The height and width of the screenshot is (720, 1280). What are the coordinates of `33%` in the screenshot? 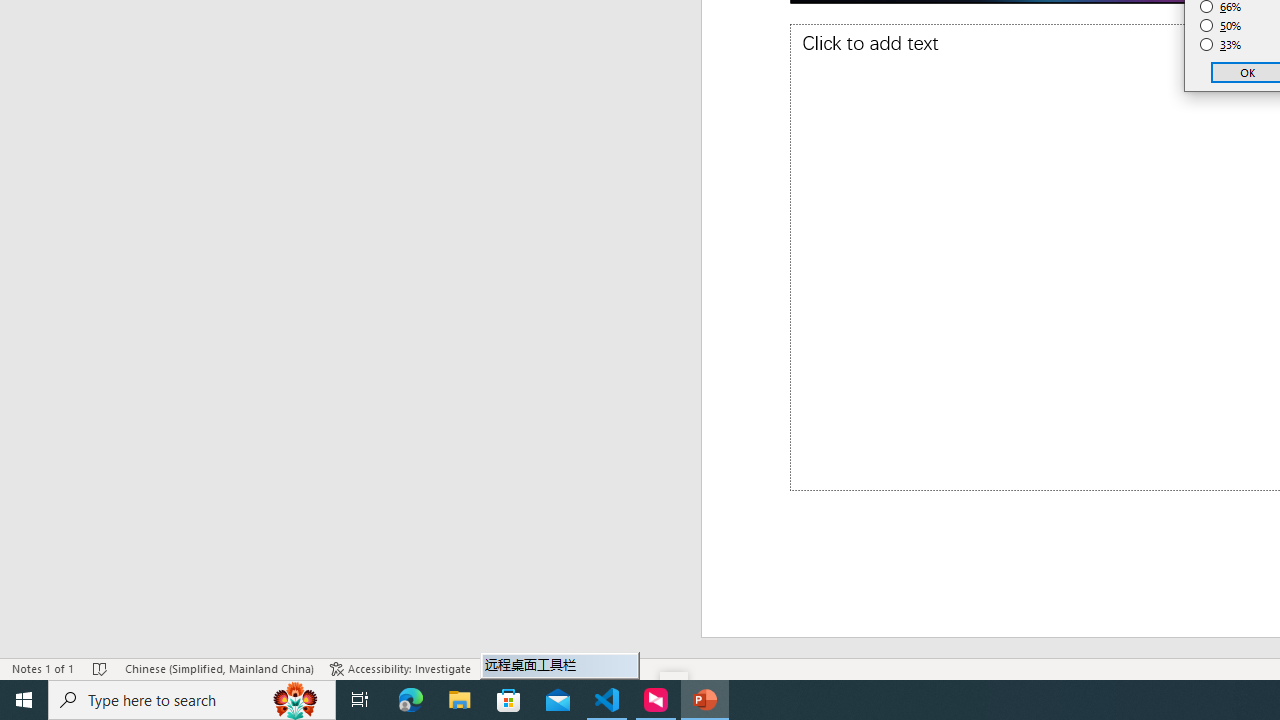 It's located at (1221, 44).